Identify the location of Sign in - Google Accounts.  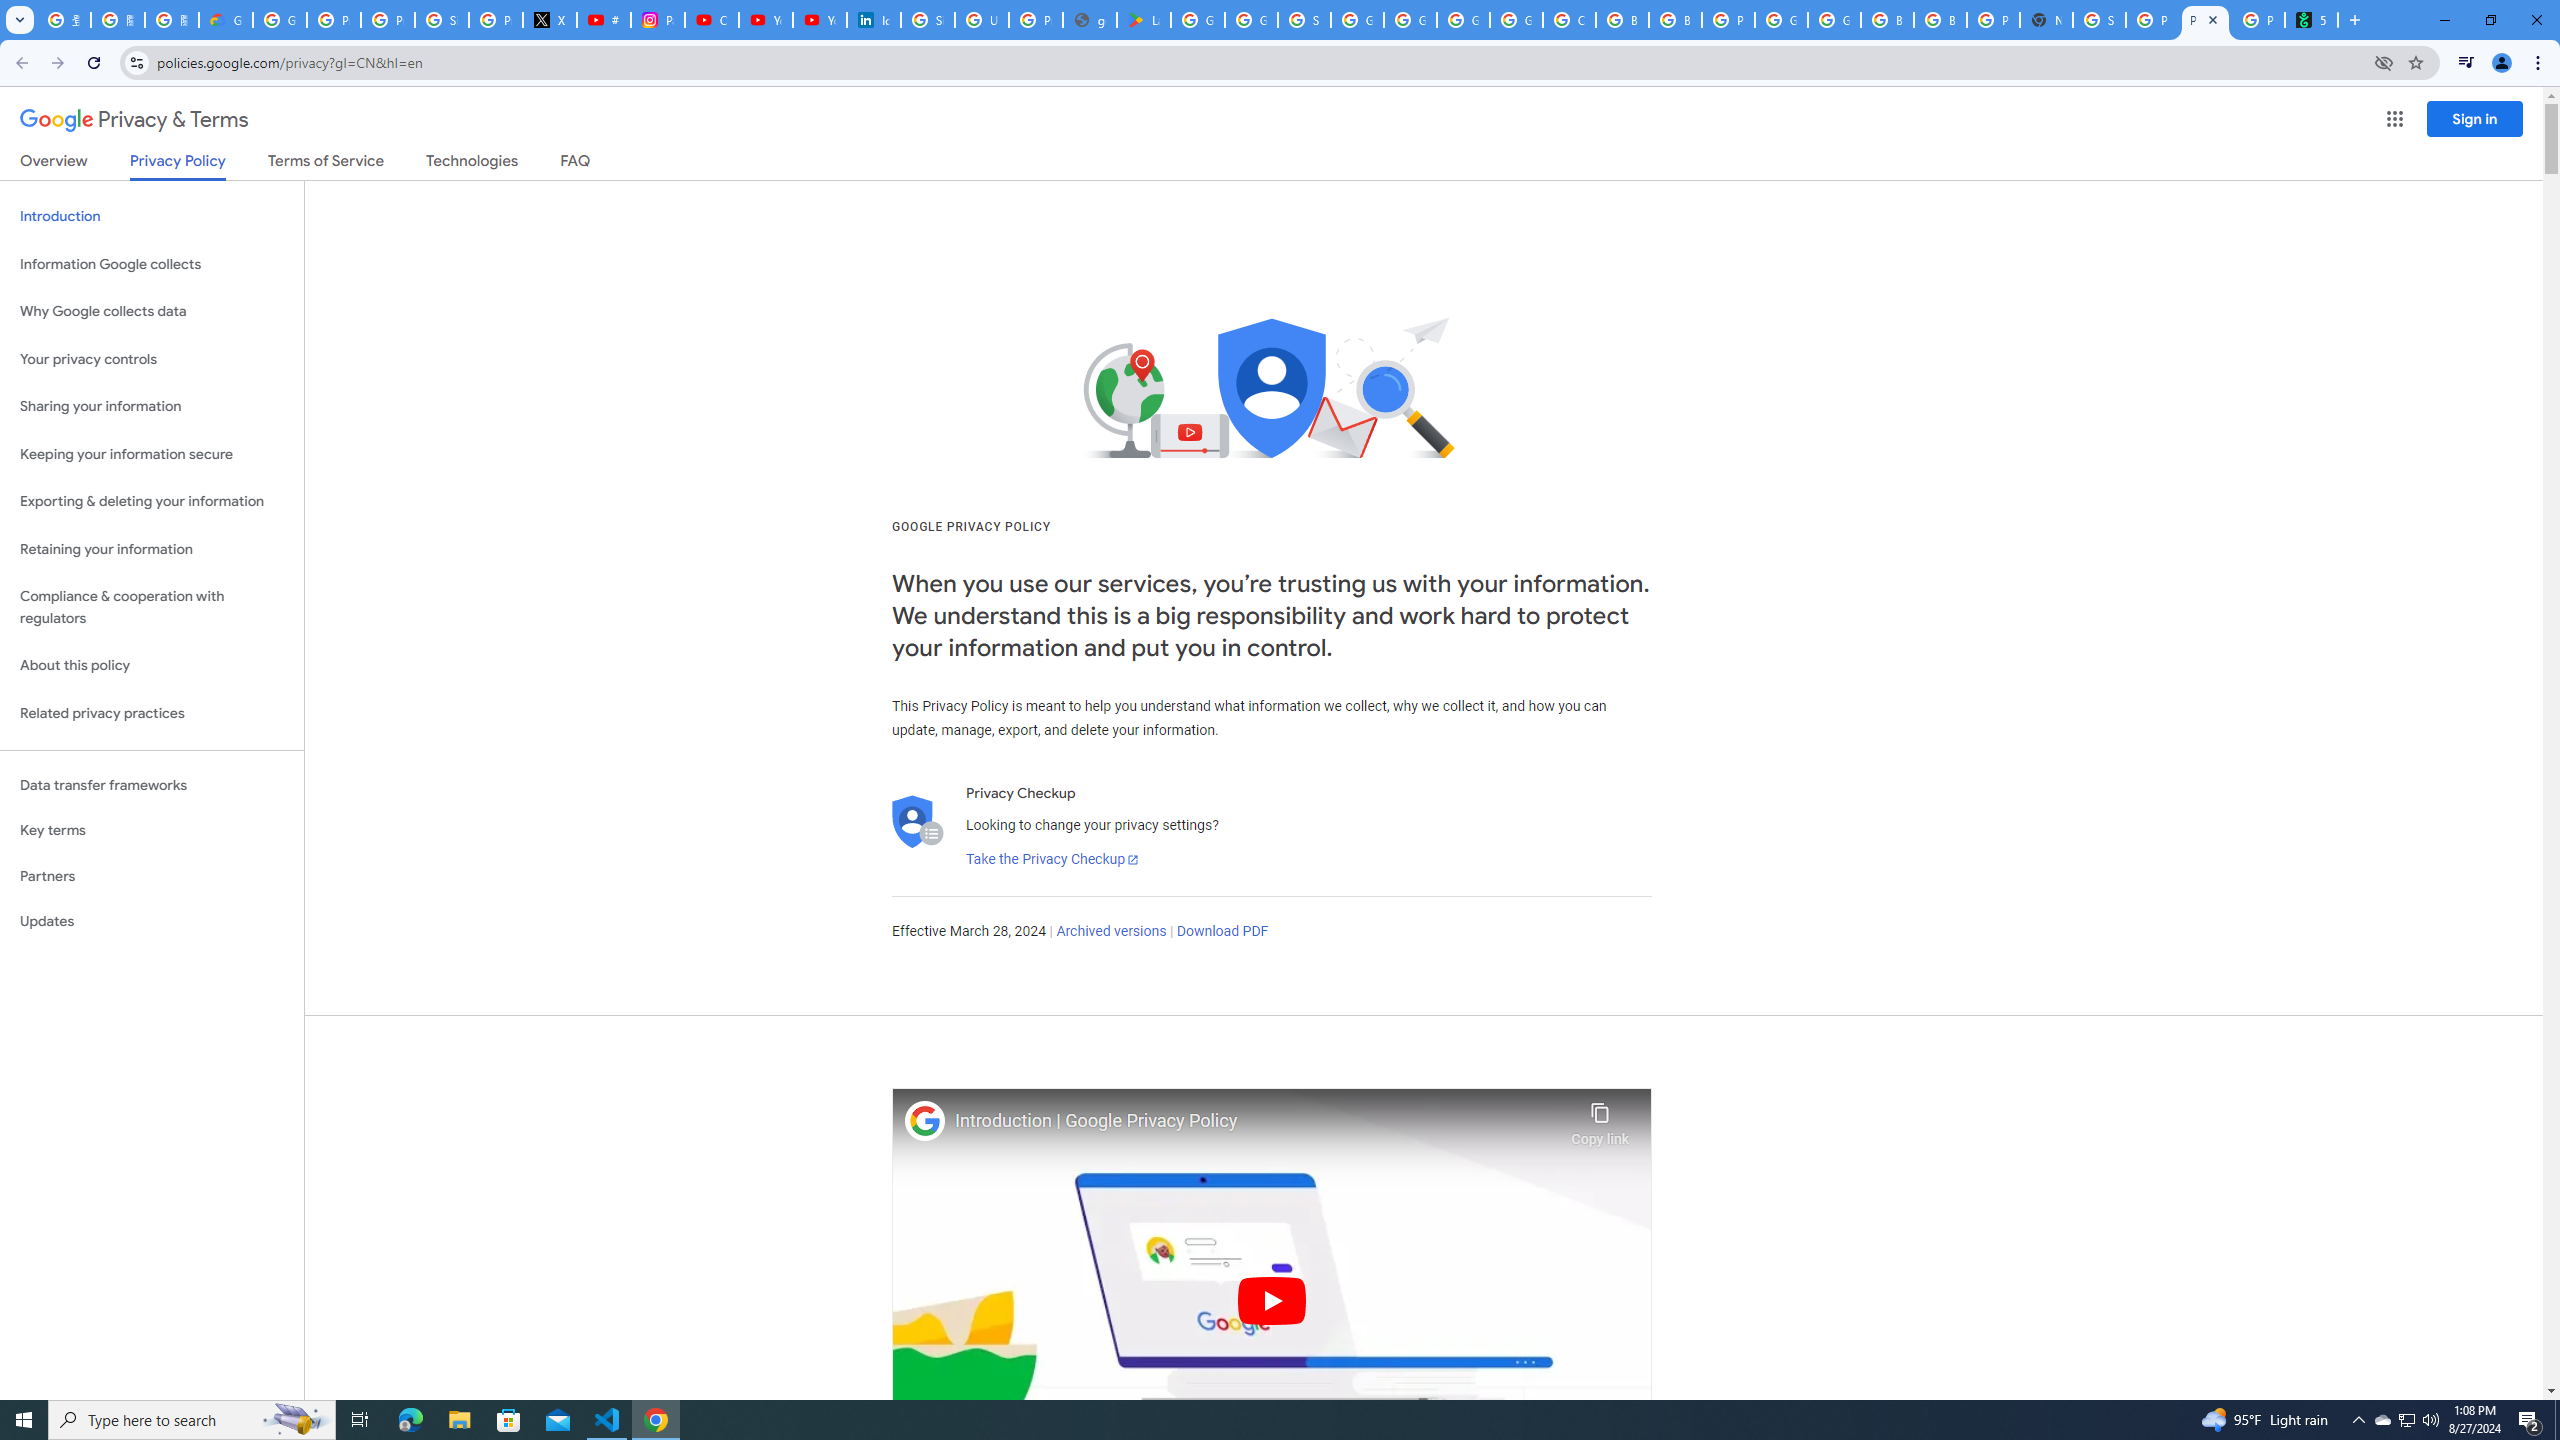
(928, 20).